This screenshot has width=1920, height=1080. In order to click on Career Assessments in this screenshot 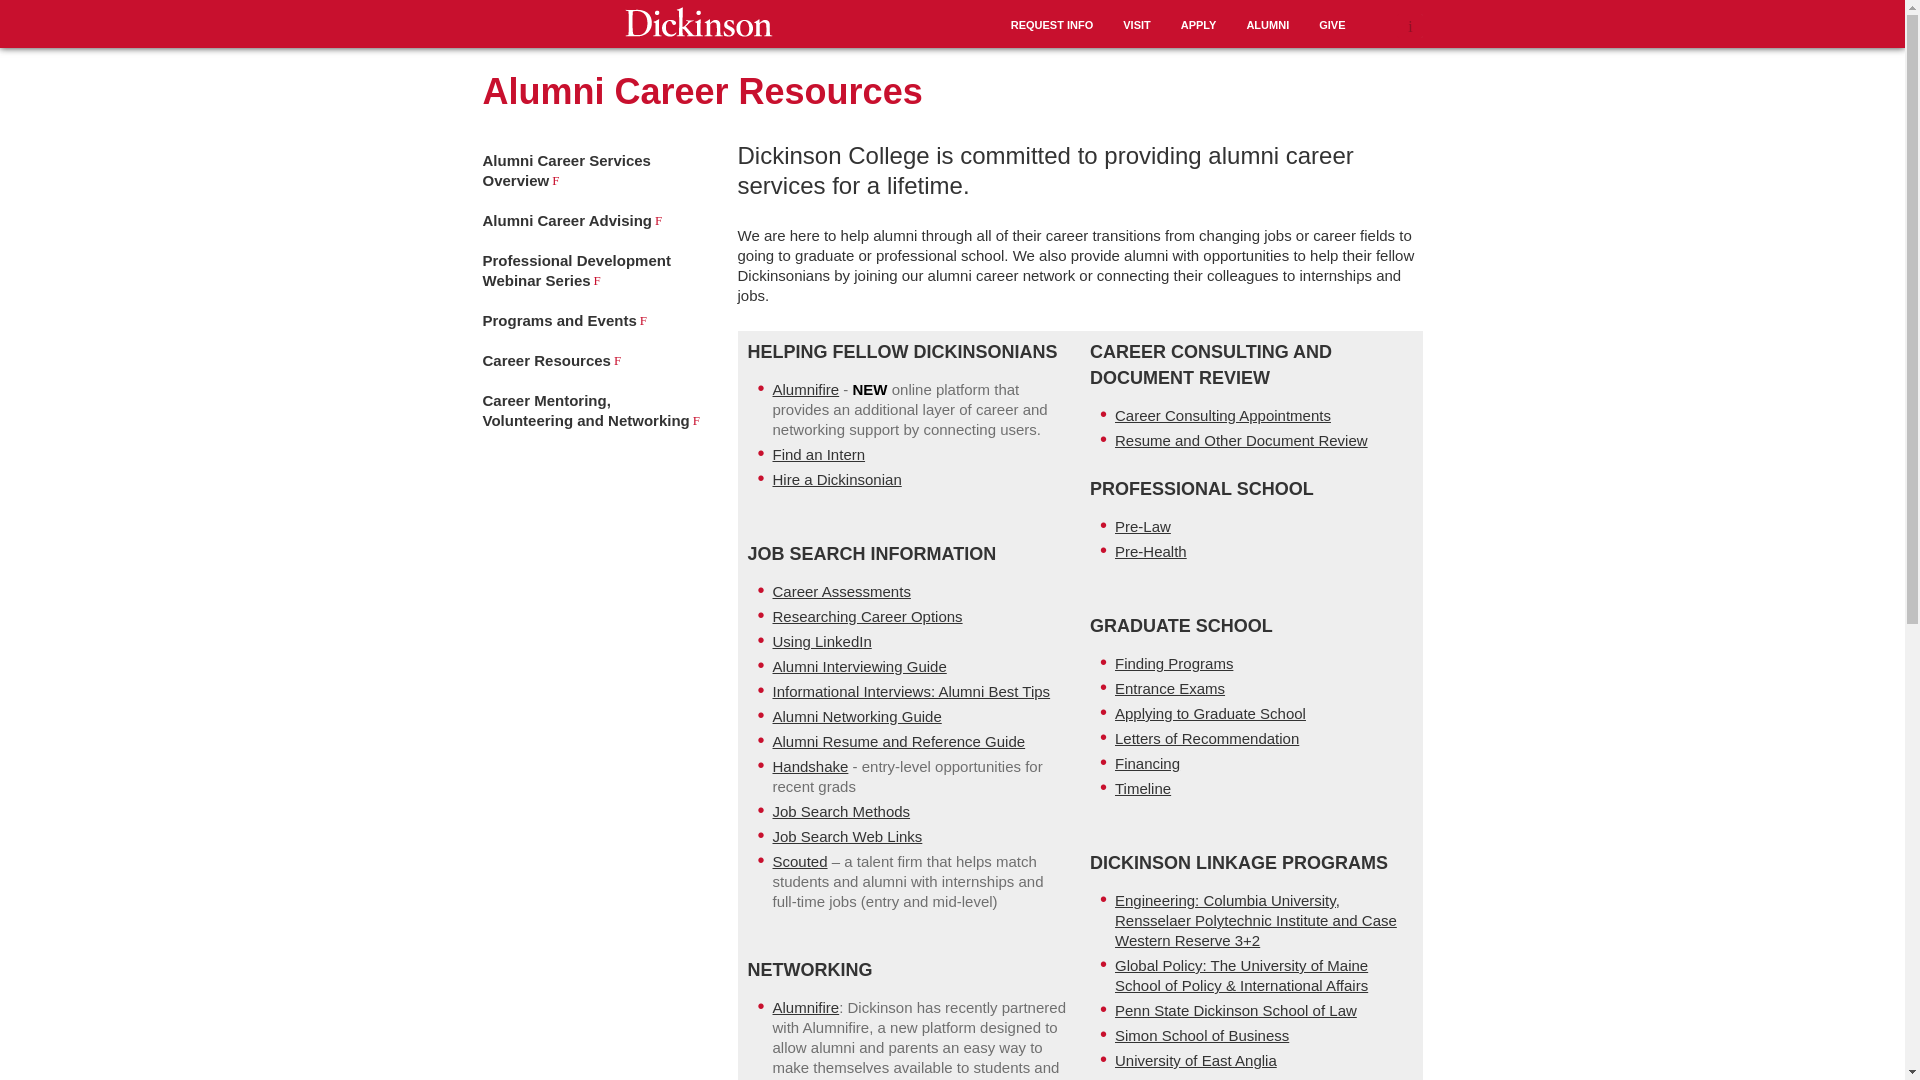, I will do `click(840, 592)`.